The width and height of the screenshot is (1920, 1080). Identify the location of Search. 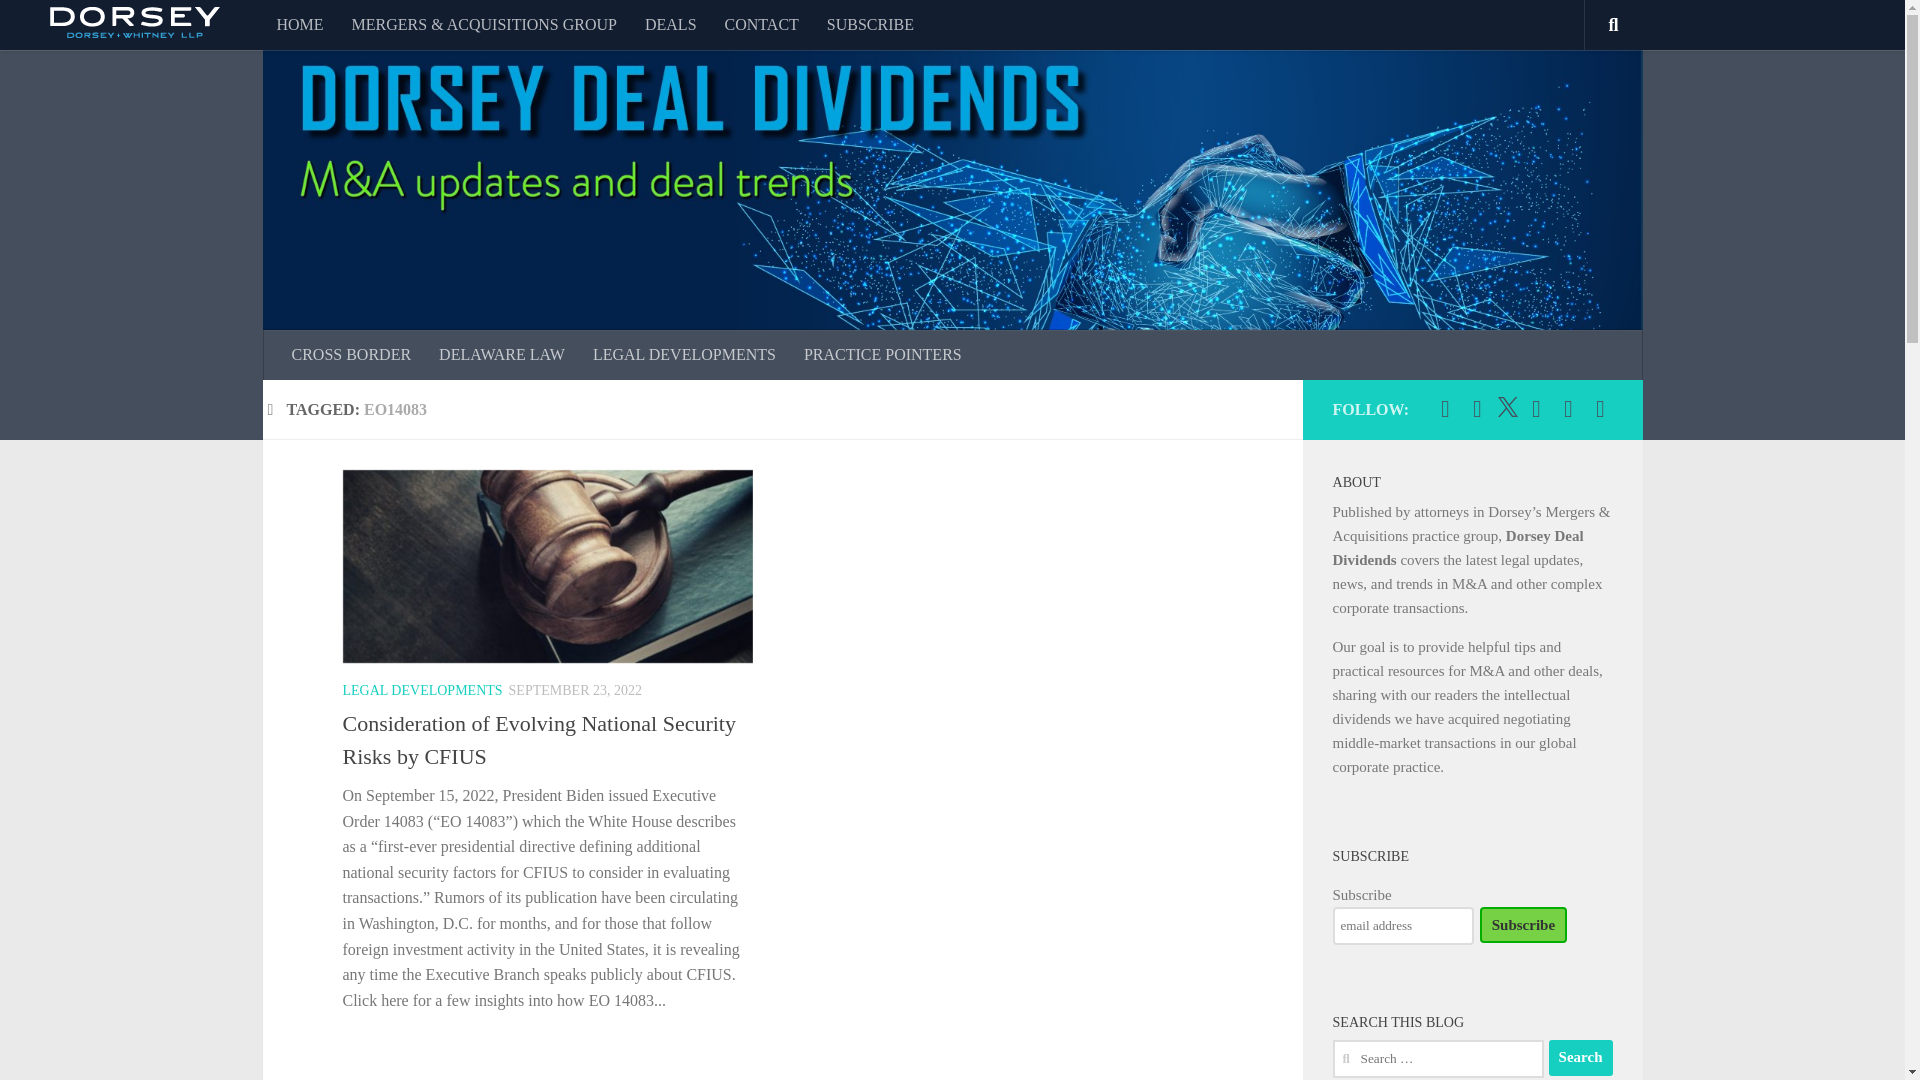
(1580, 1058).